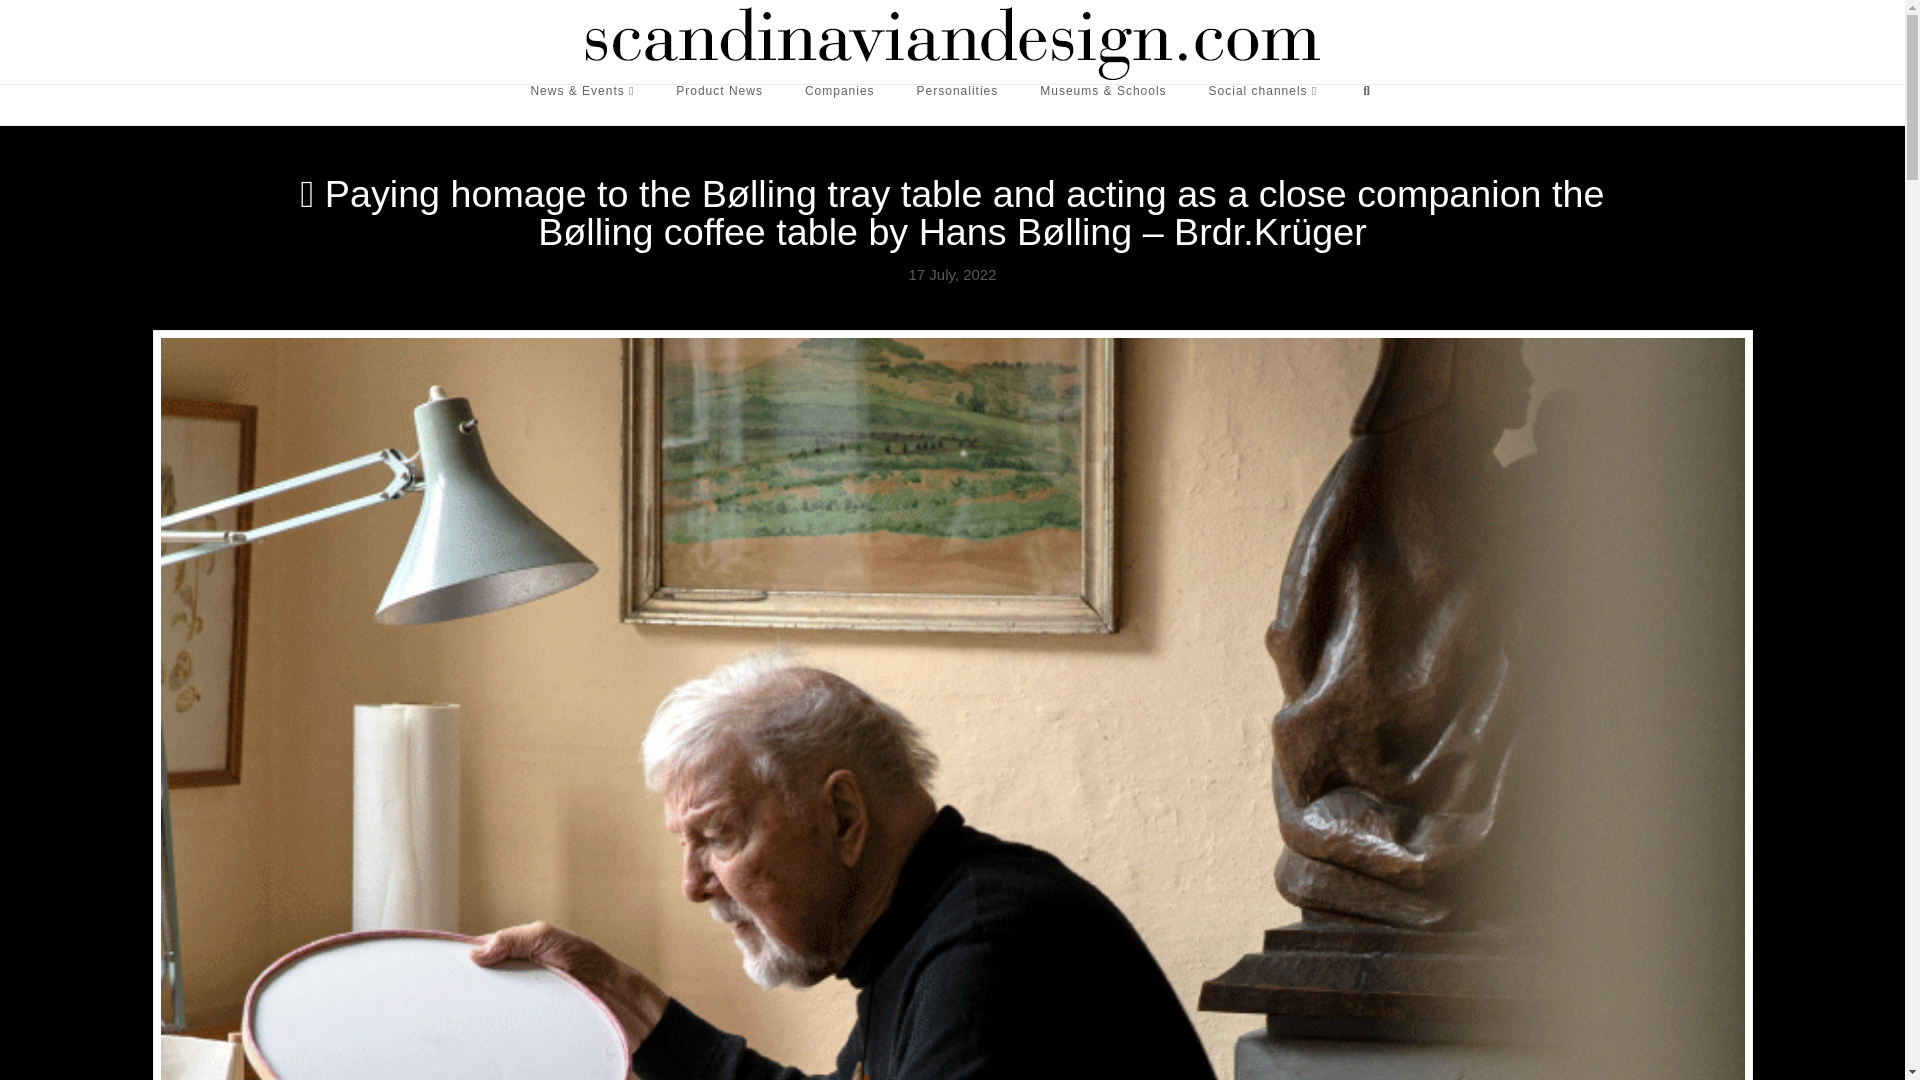 Image resolution: width=1920 pixels, height=1080 pixels. Describe the element at coordinates (840, 105) in the screenshot. I see `Companies` at that location.